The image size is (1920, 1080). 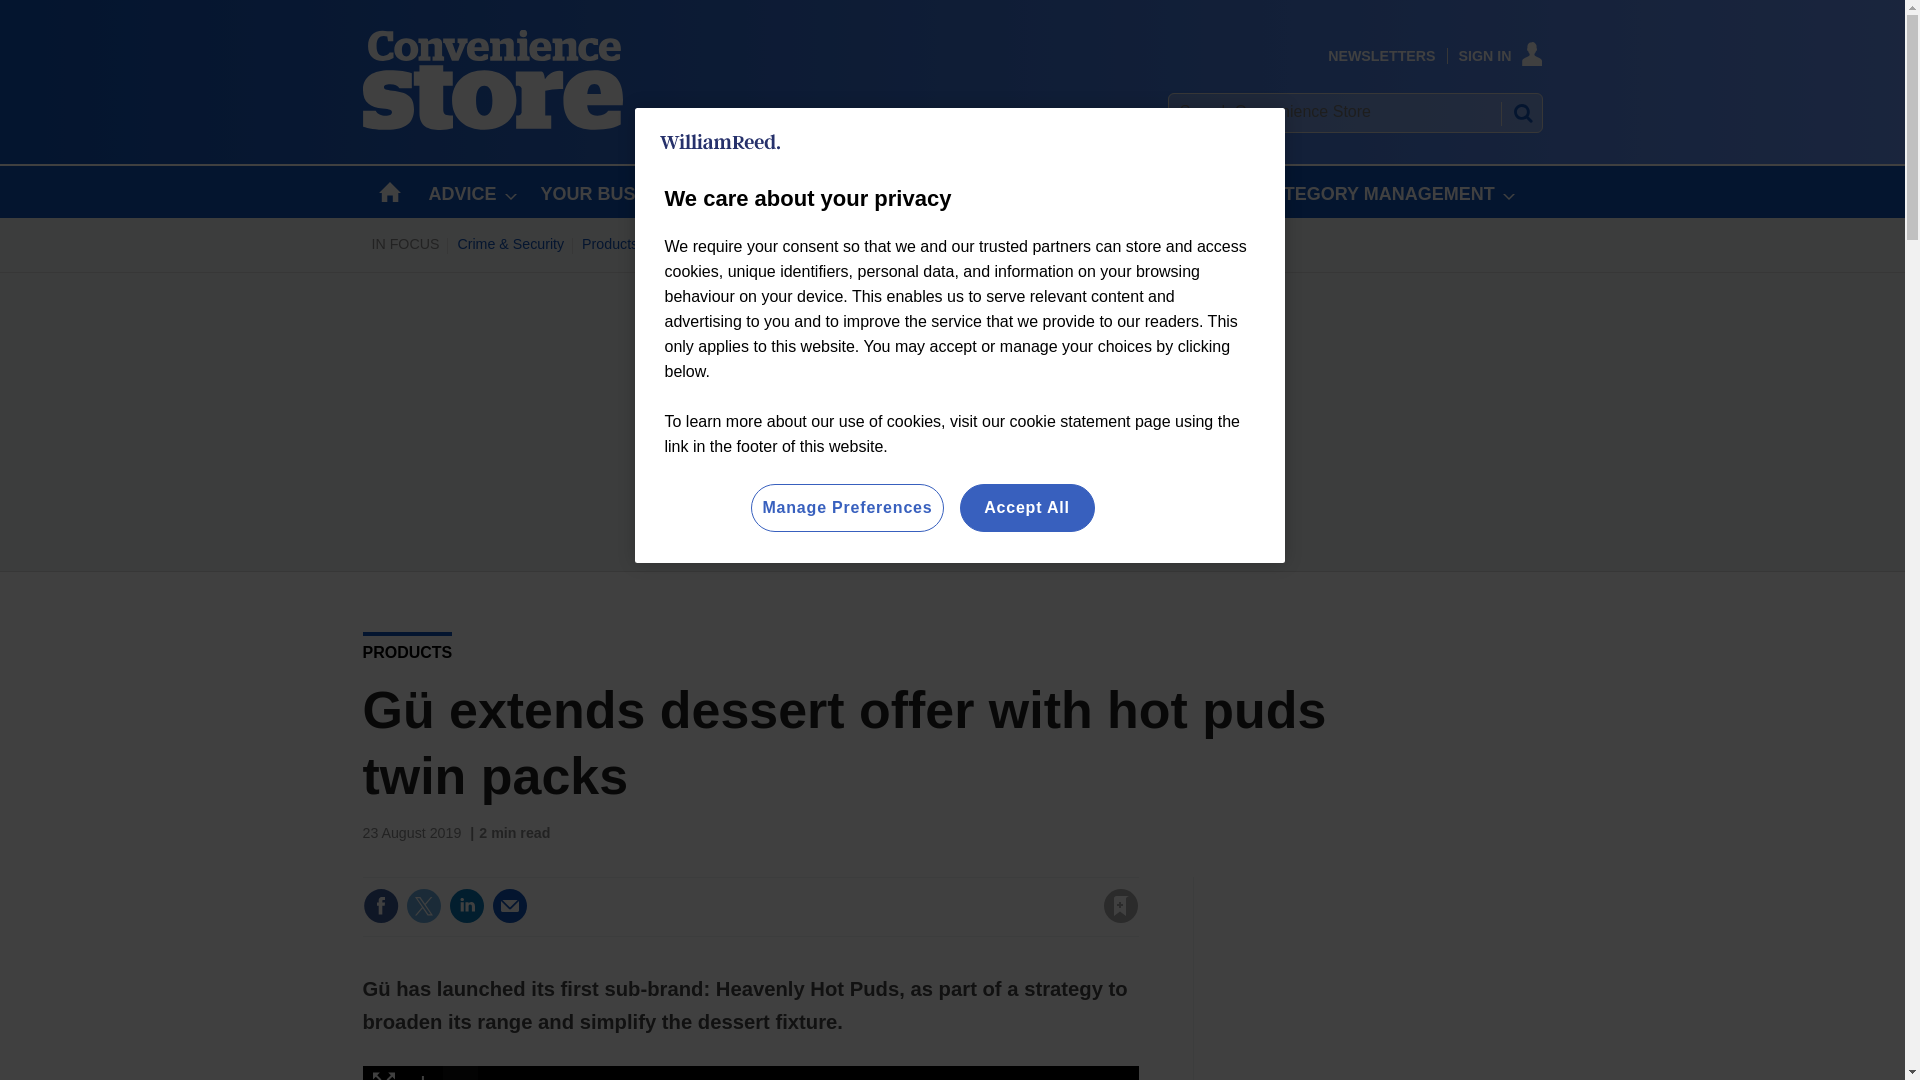 I want to click on Category Management, so click(x=925, y=244).